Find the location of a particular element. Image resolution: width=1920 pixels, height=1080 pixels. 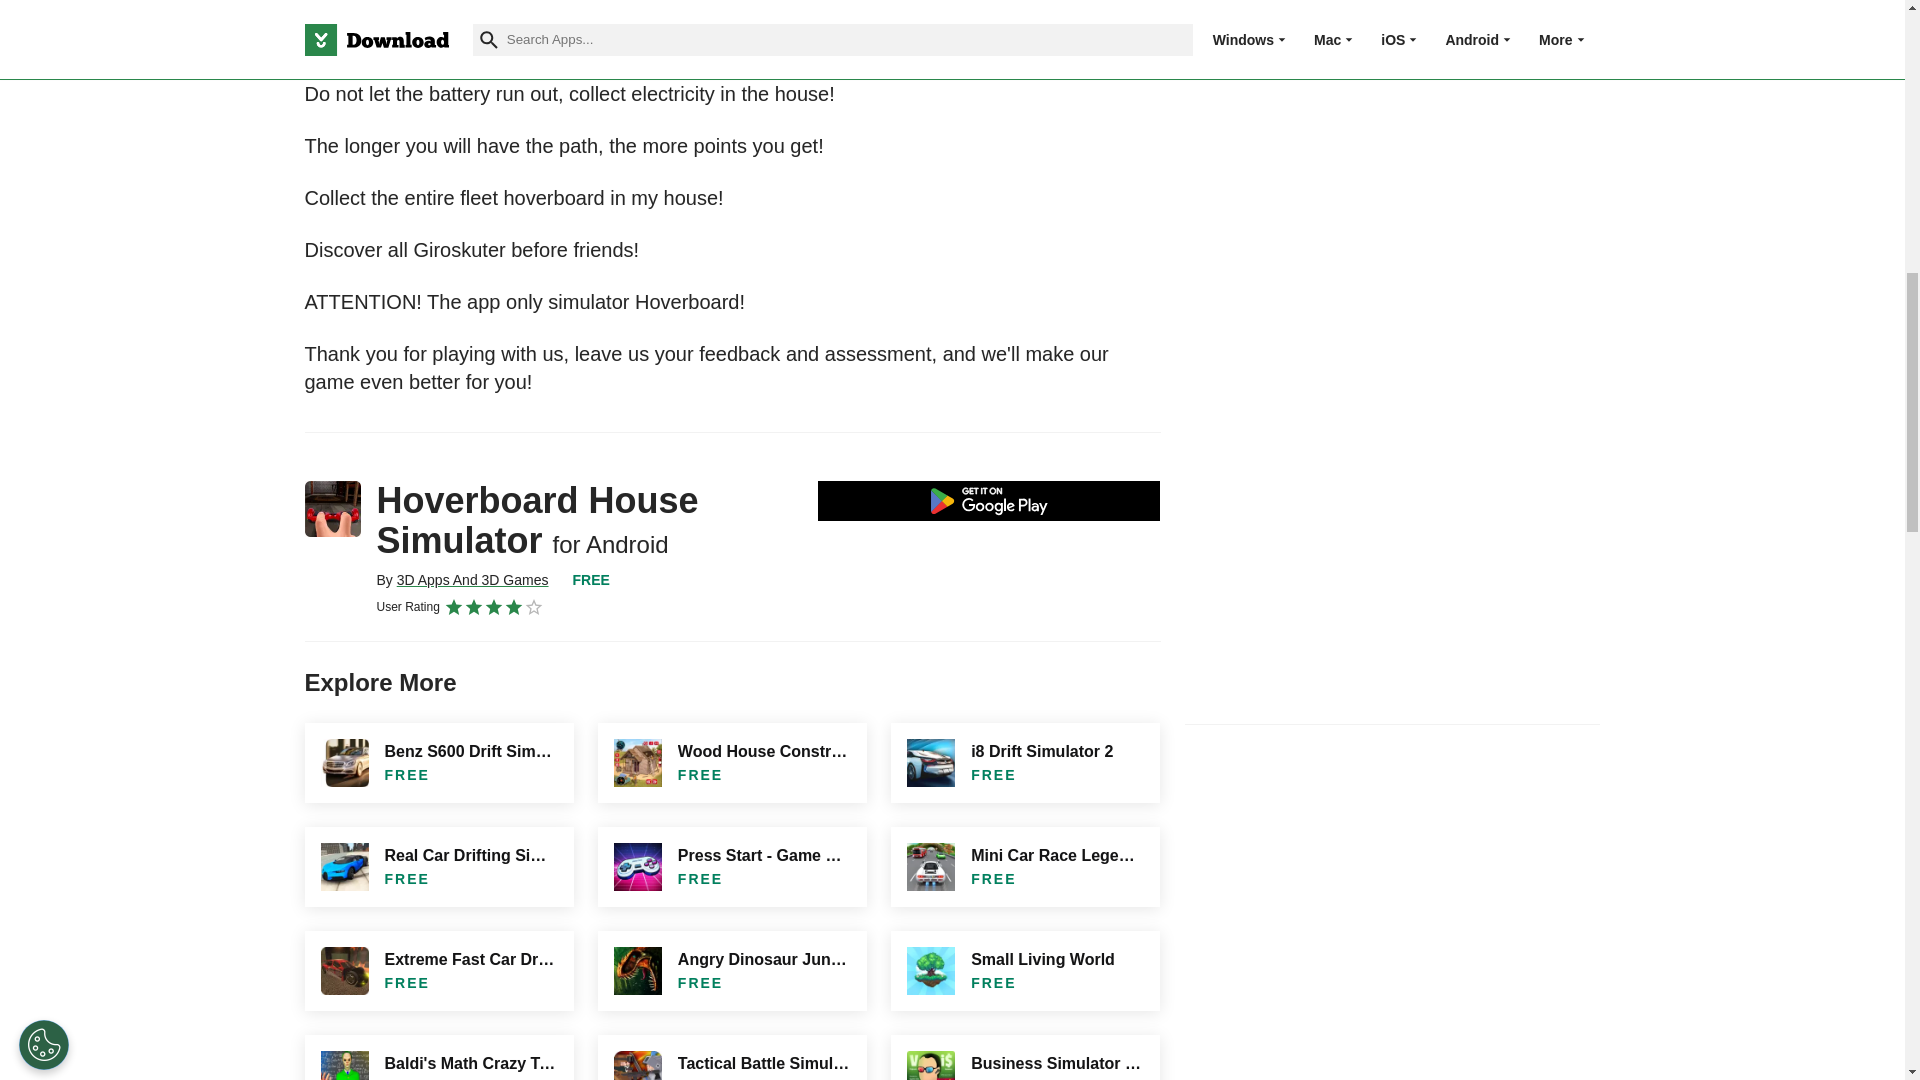

Benz S600 Drift Simulator is located at coordinates (438, 762).